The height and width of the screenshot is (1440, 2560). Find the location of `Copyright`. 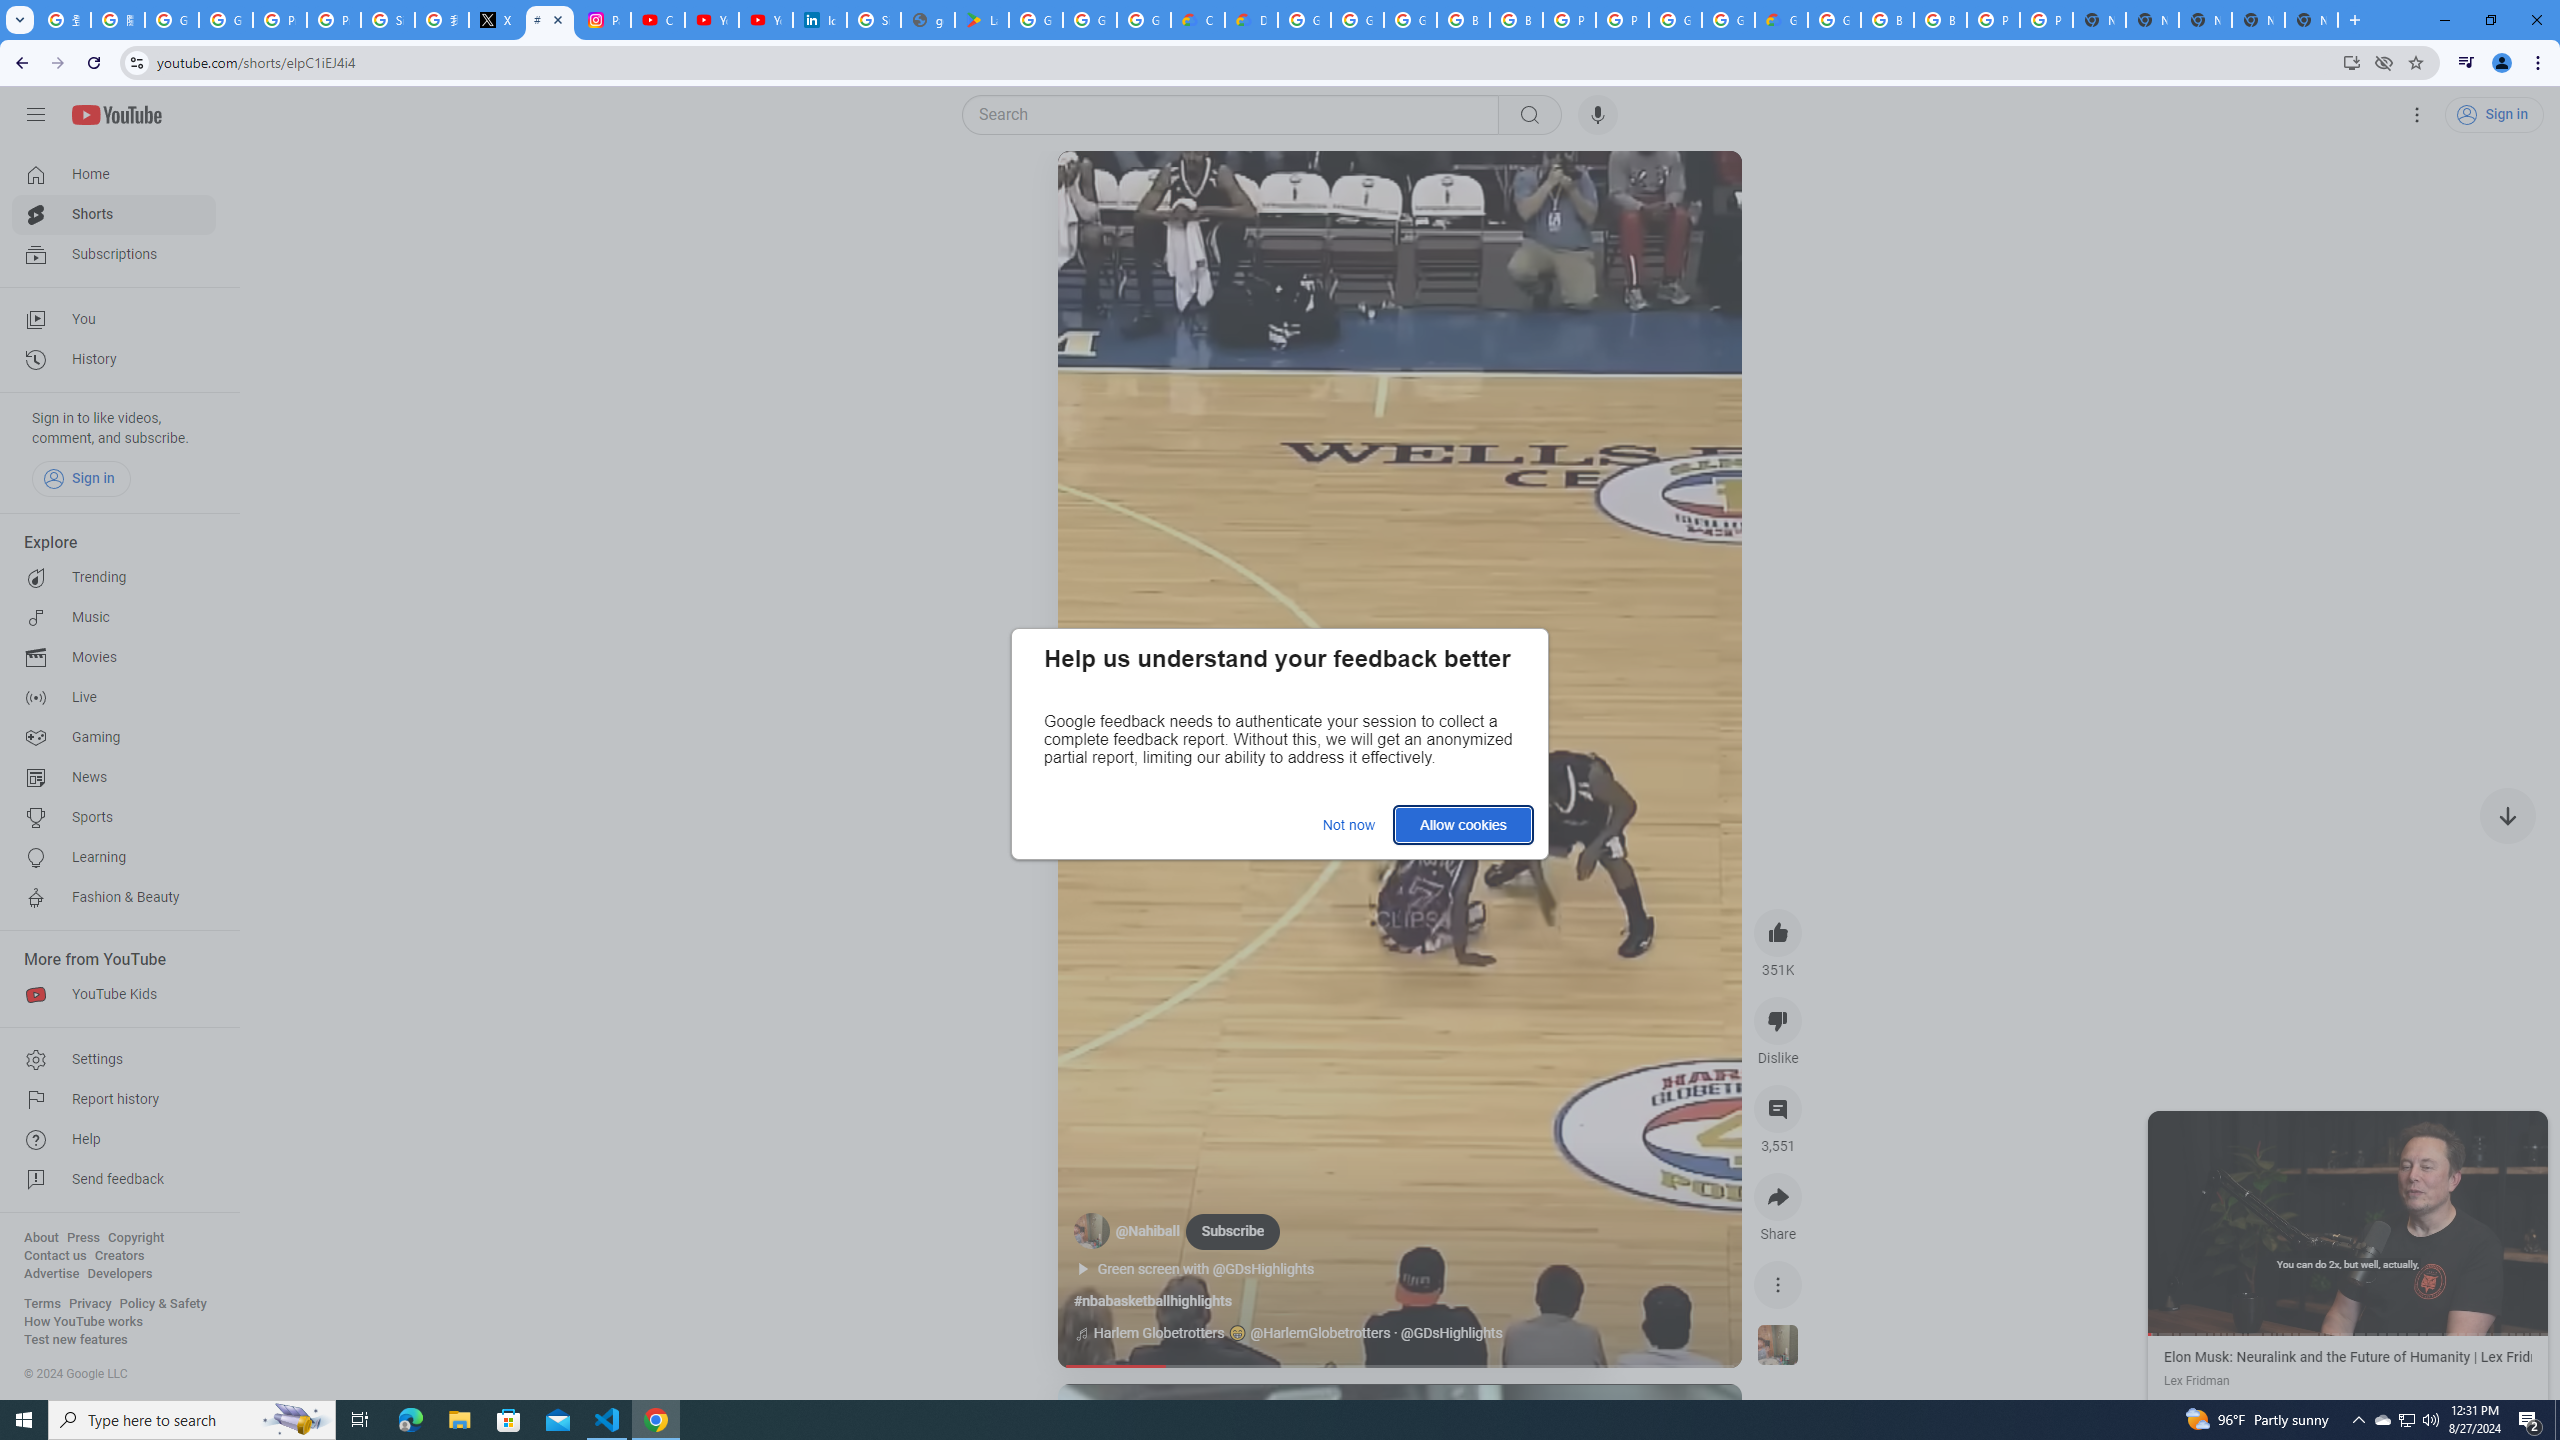

Copyright is located at coordinates (135, 1238).